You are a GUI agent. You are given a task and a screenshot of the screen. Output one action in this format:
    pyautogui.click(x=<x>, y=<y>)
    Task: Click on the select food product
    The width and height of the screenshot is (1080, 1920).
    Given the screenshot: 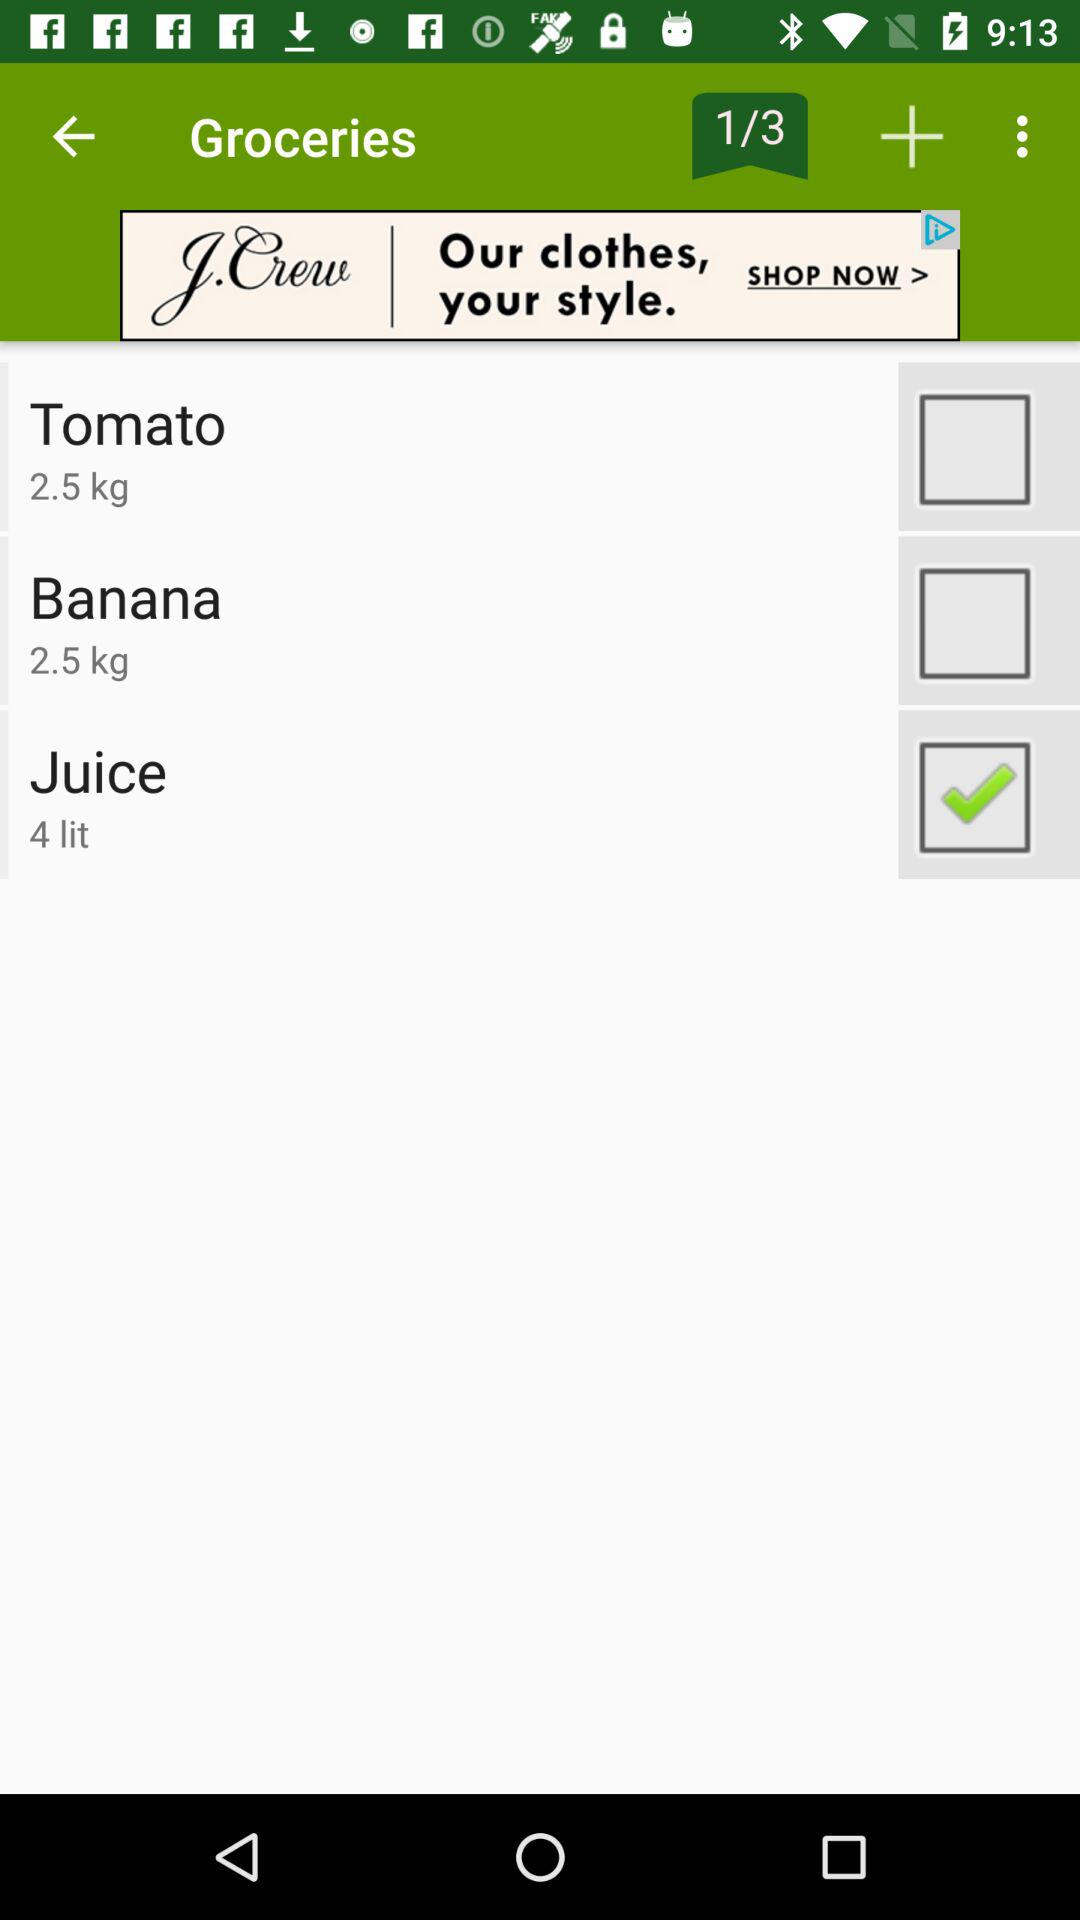 What is the action you would take?
    pyautogui.click(x=989, y=794)
    